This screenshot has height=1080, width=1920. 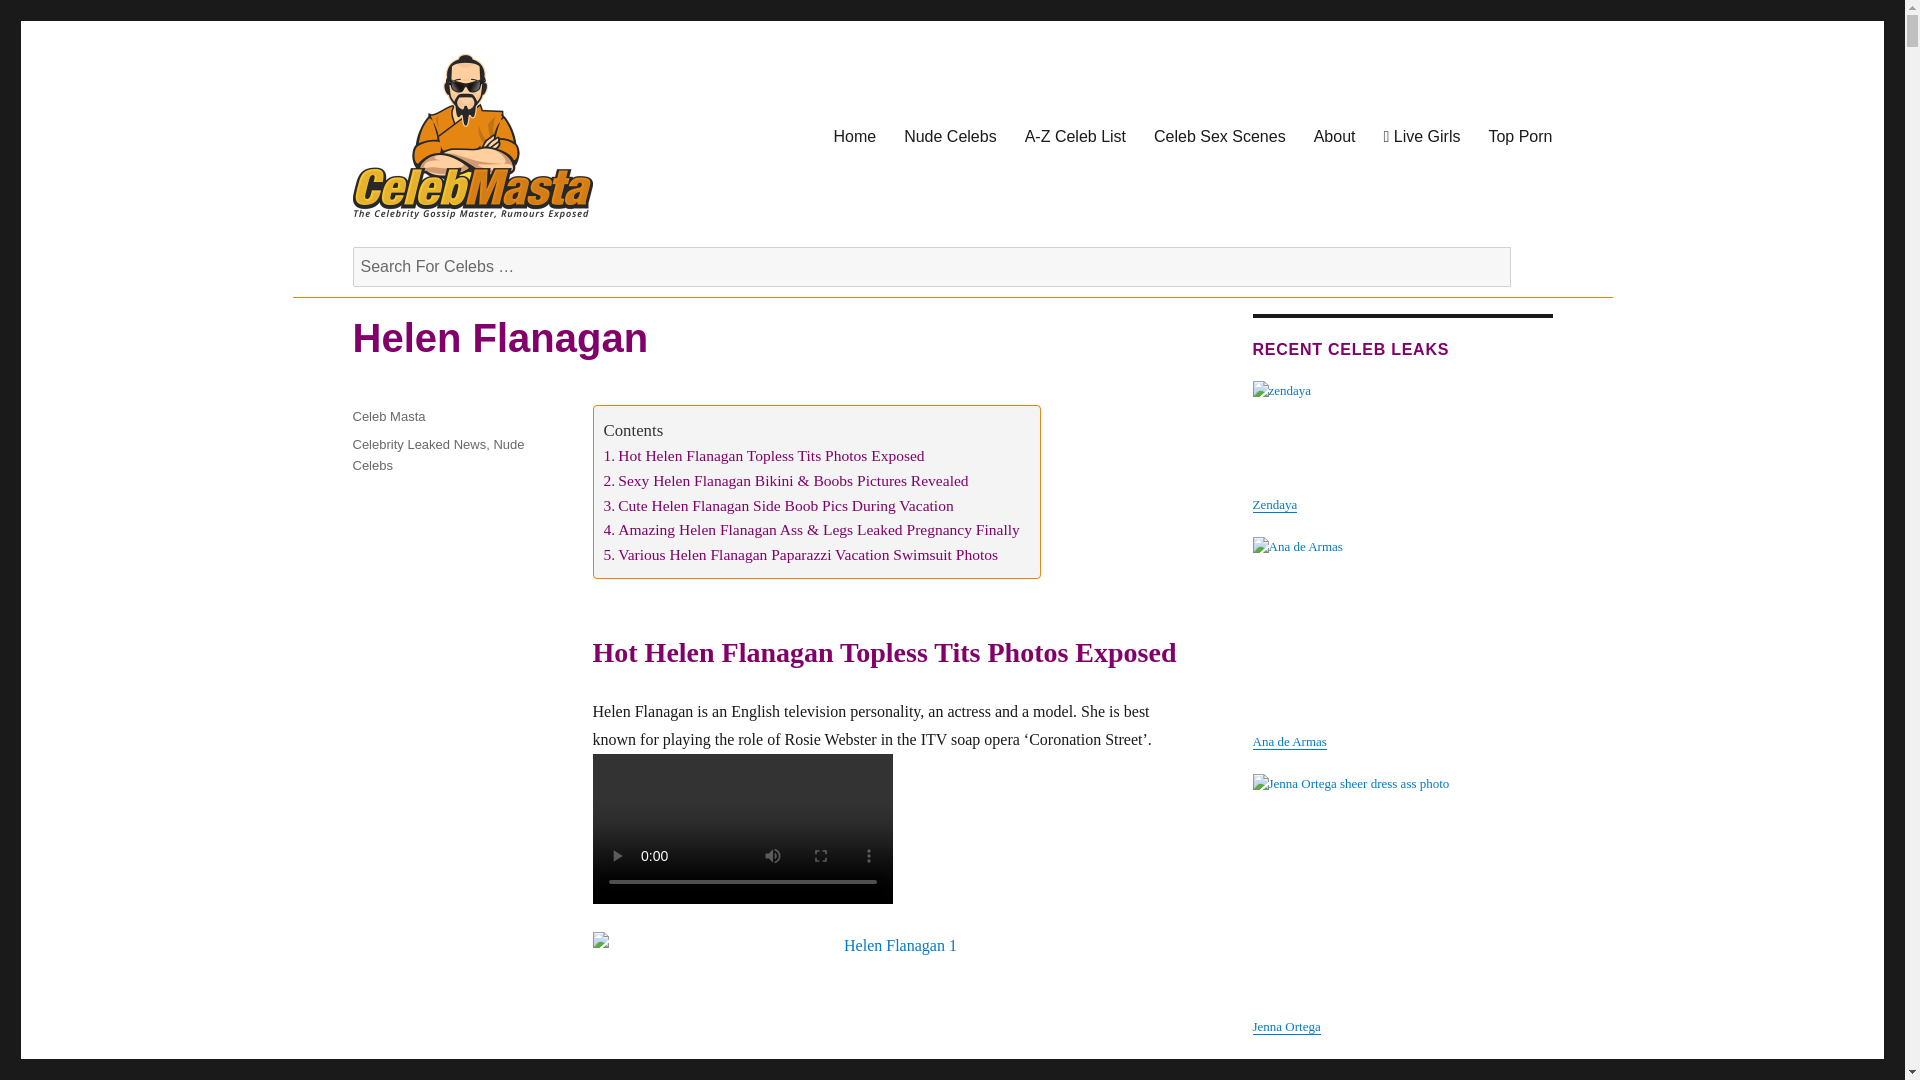 I want to click on Various Helen Flanagan Paparazzi Vacation Swimsuit Photos, so click(x=801, y=556).